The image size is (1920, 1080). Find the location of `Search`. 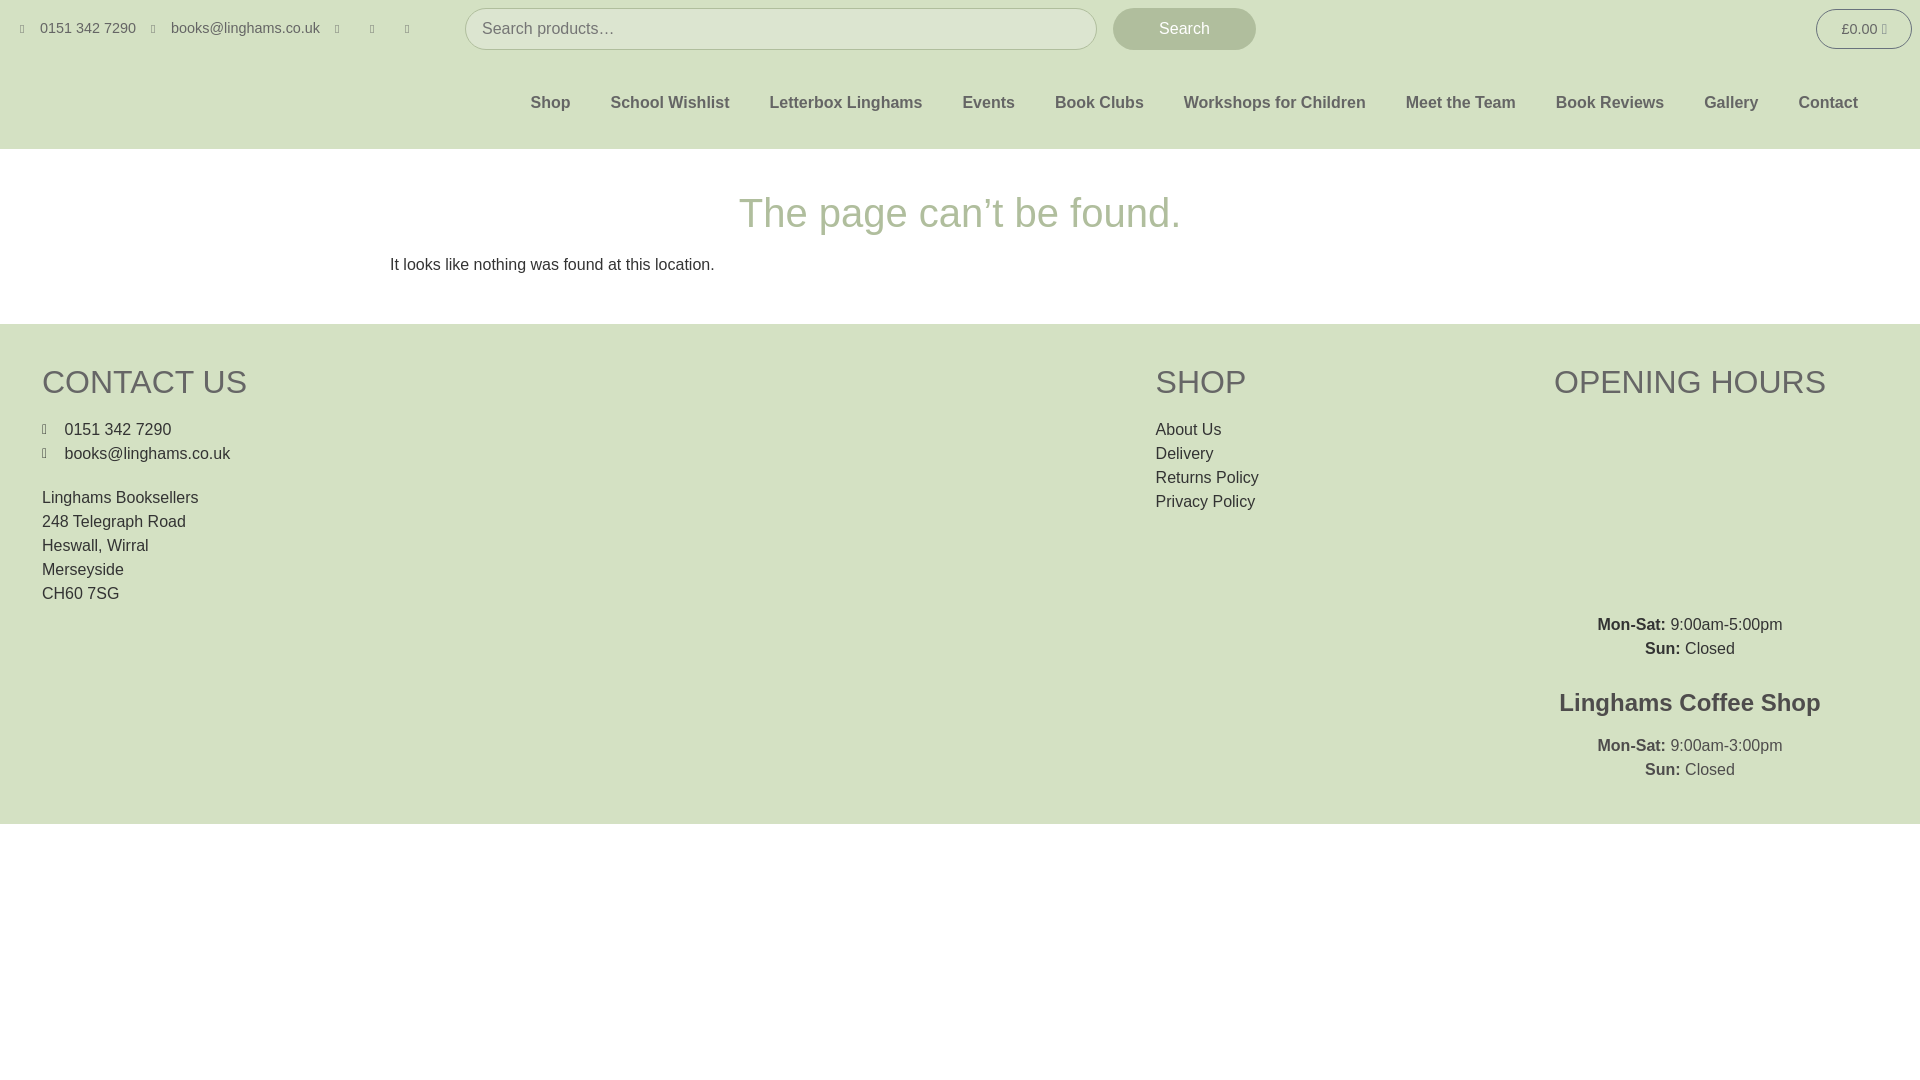

Search is located at coordinates (1184, 28).